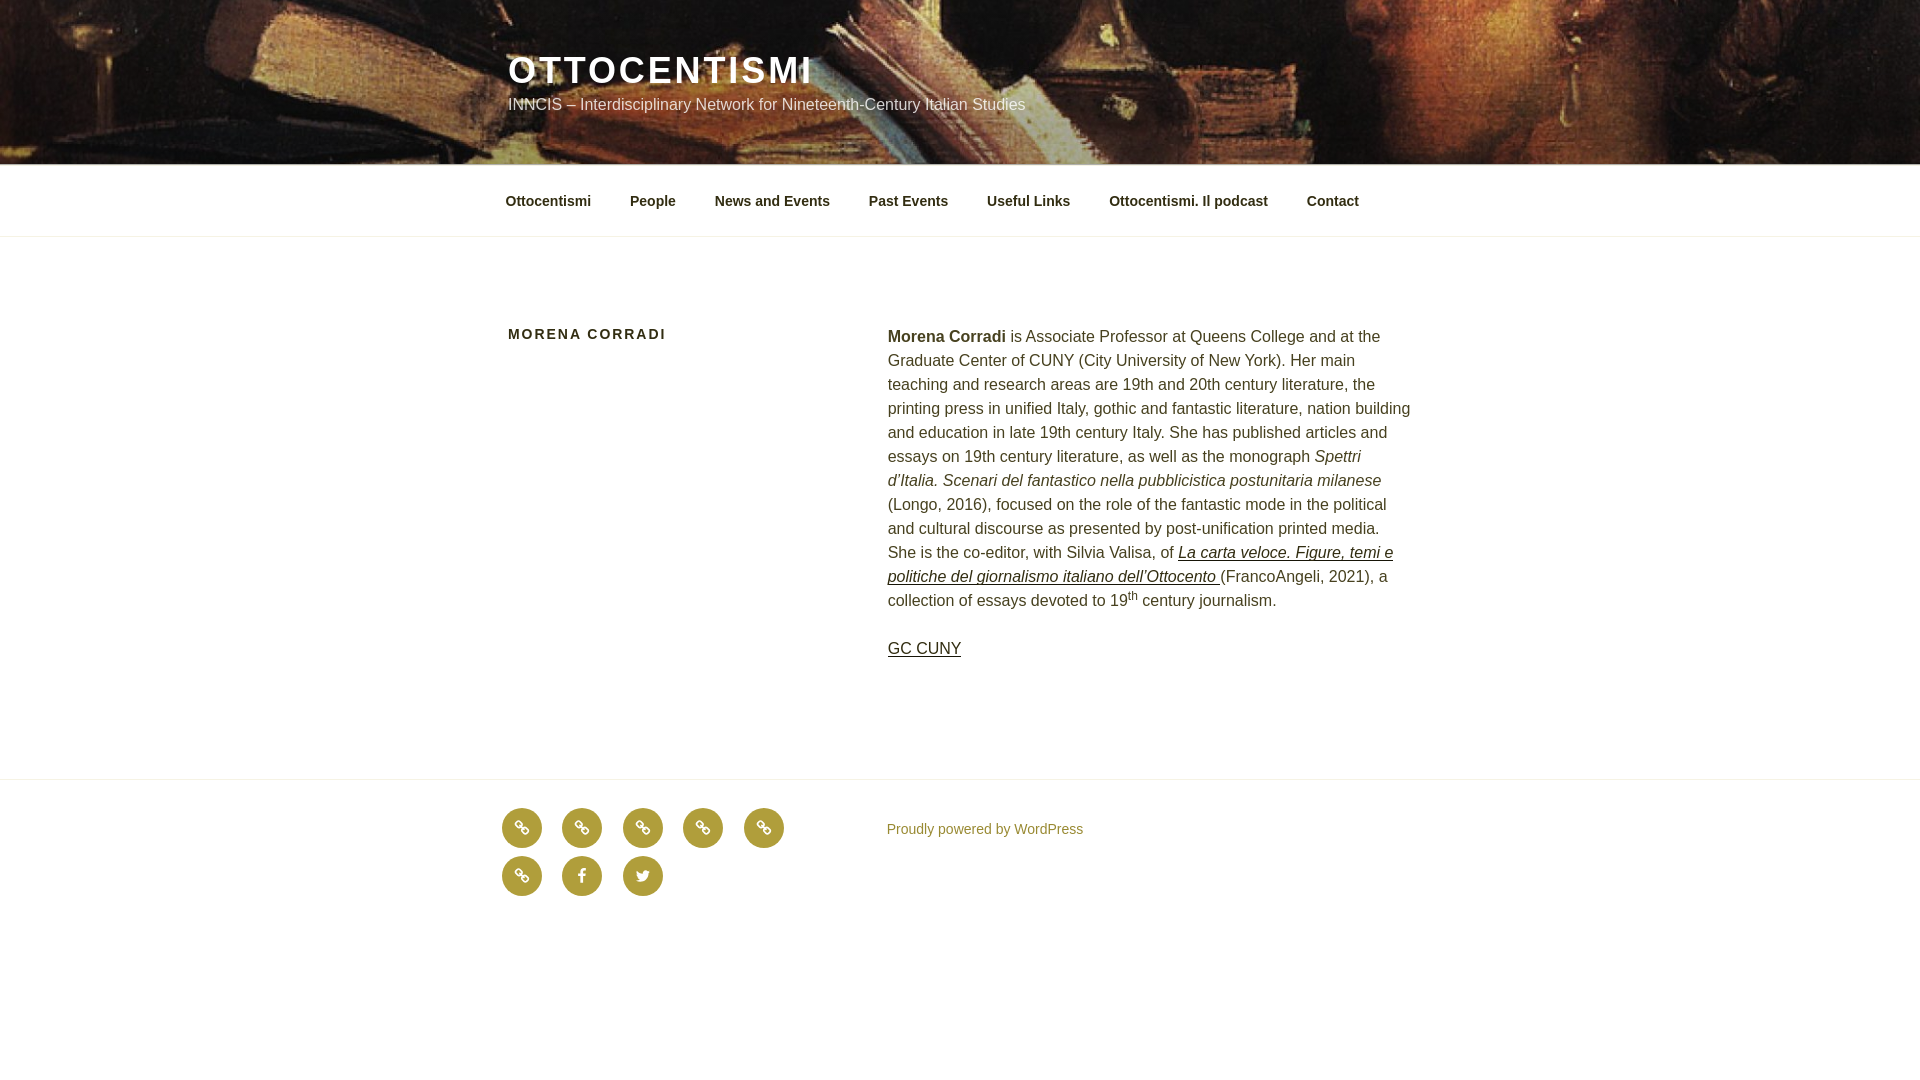  I want to click on X, so click(642, 876).